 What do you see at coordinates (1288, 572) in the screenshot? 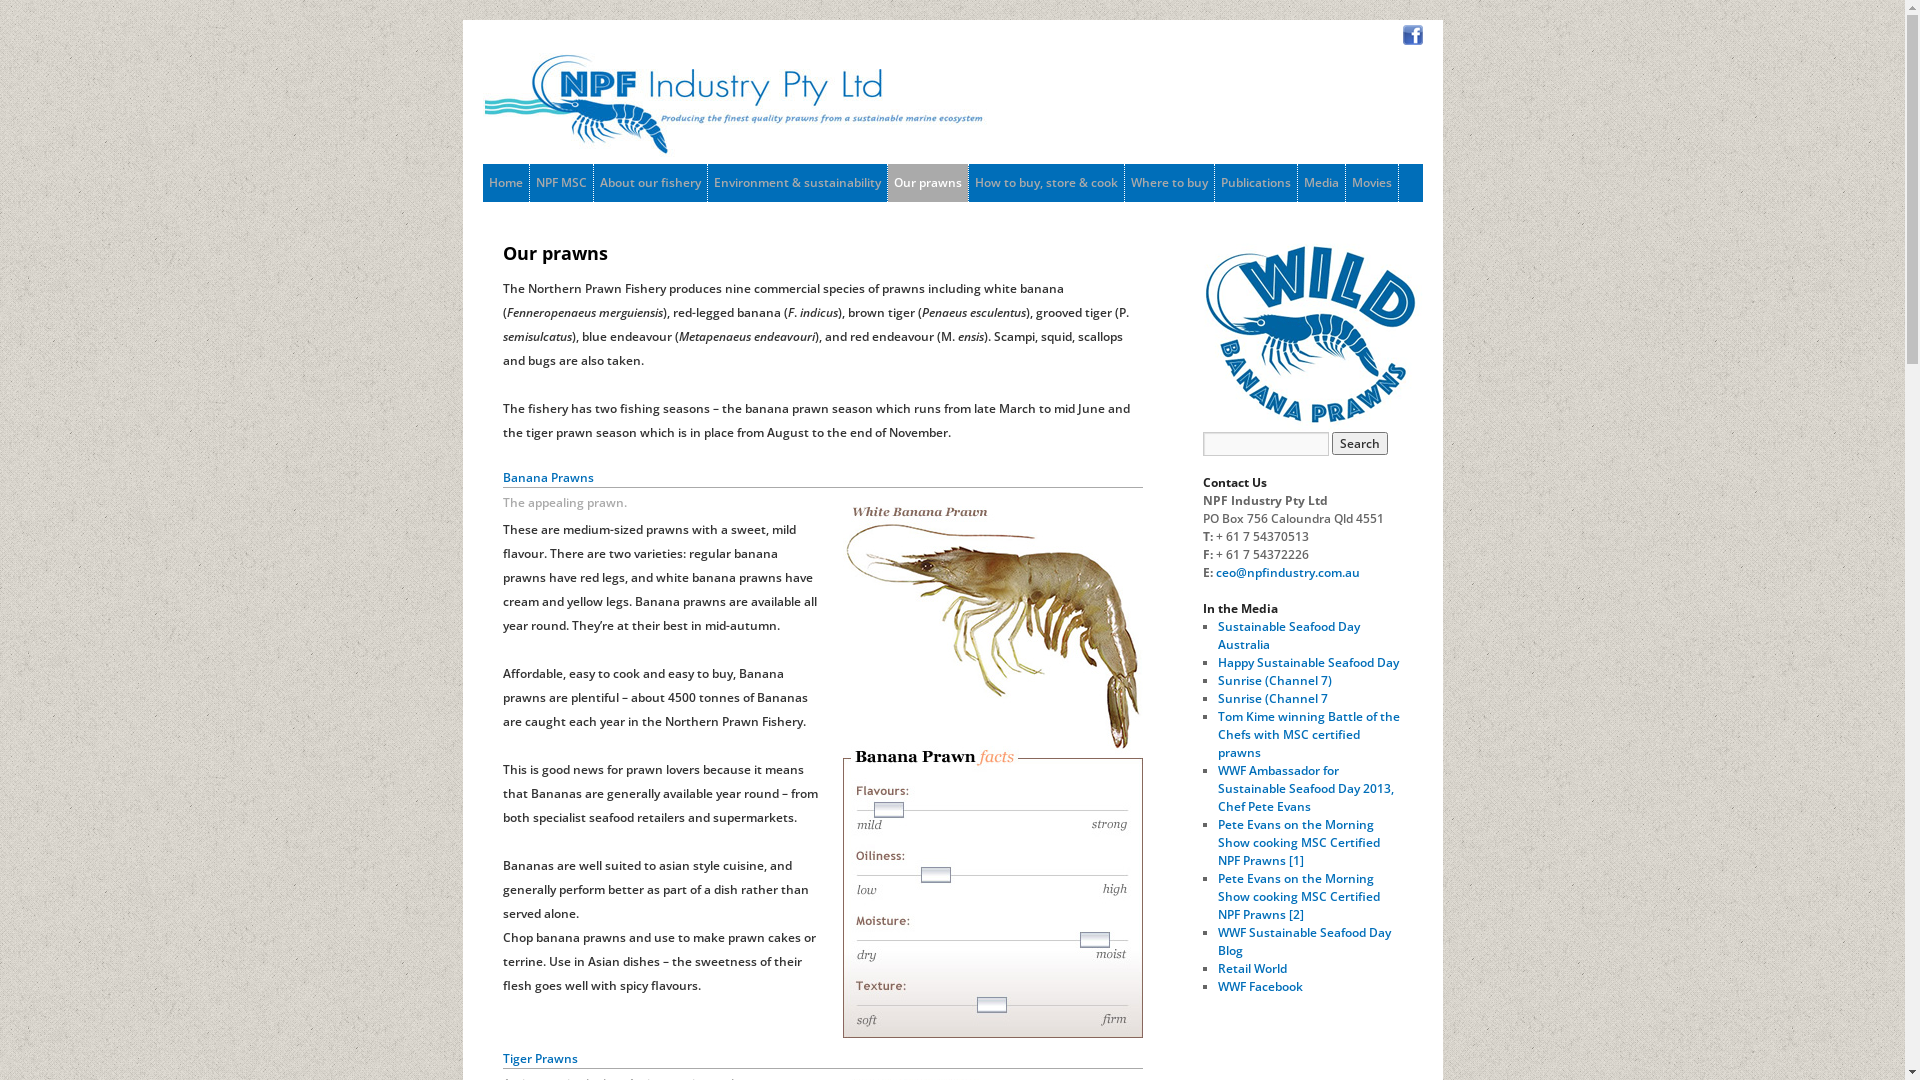
I see `ceo@npfindustry.com.au` at bounding box center [1288, 572].